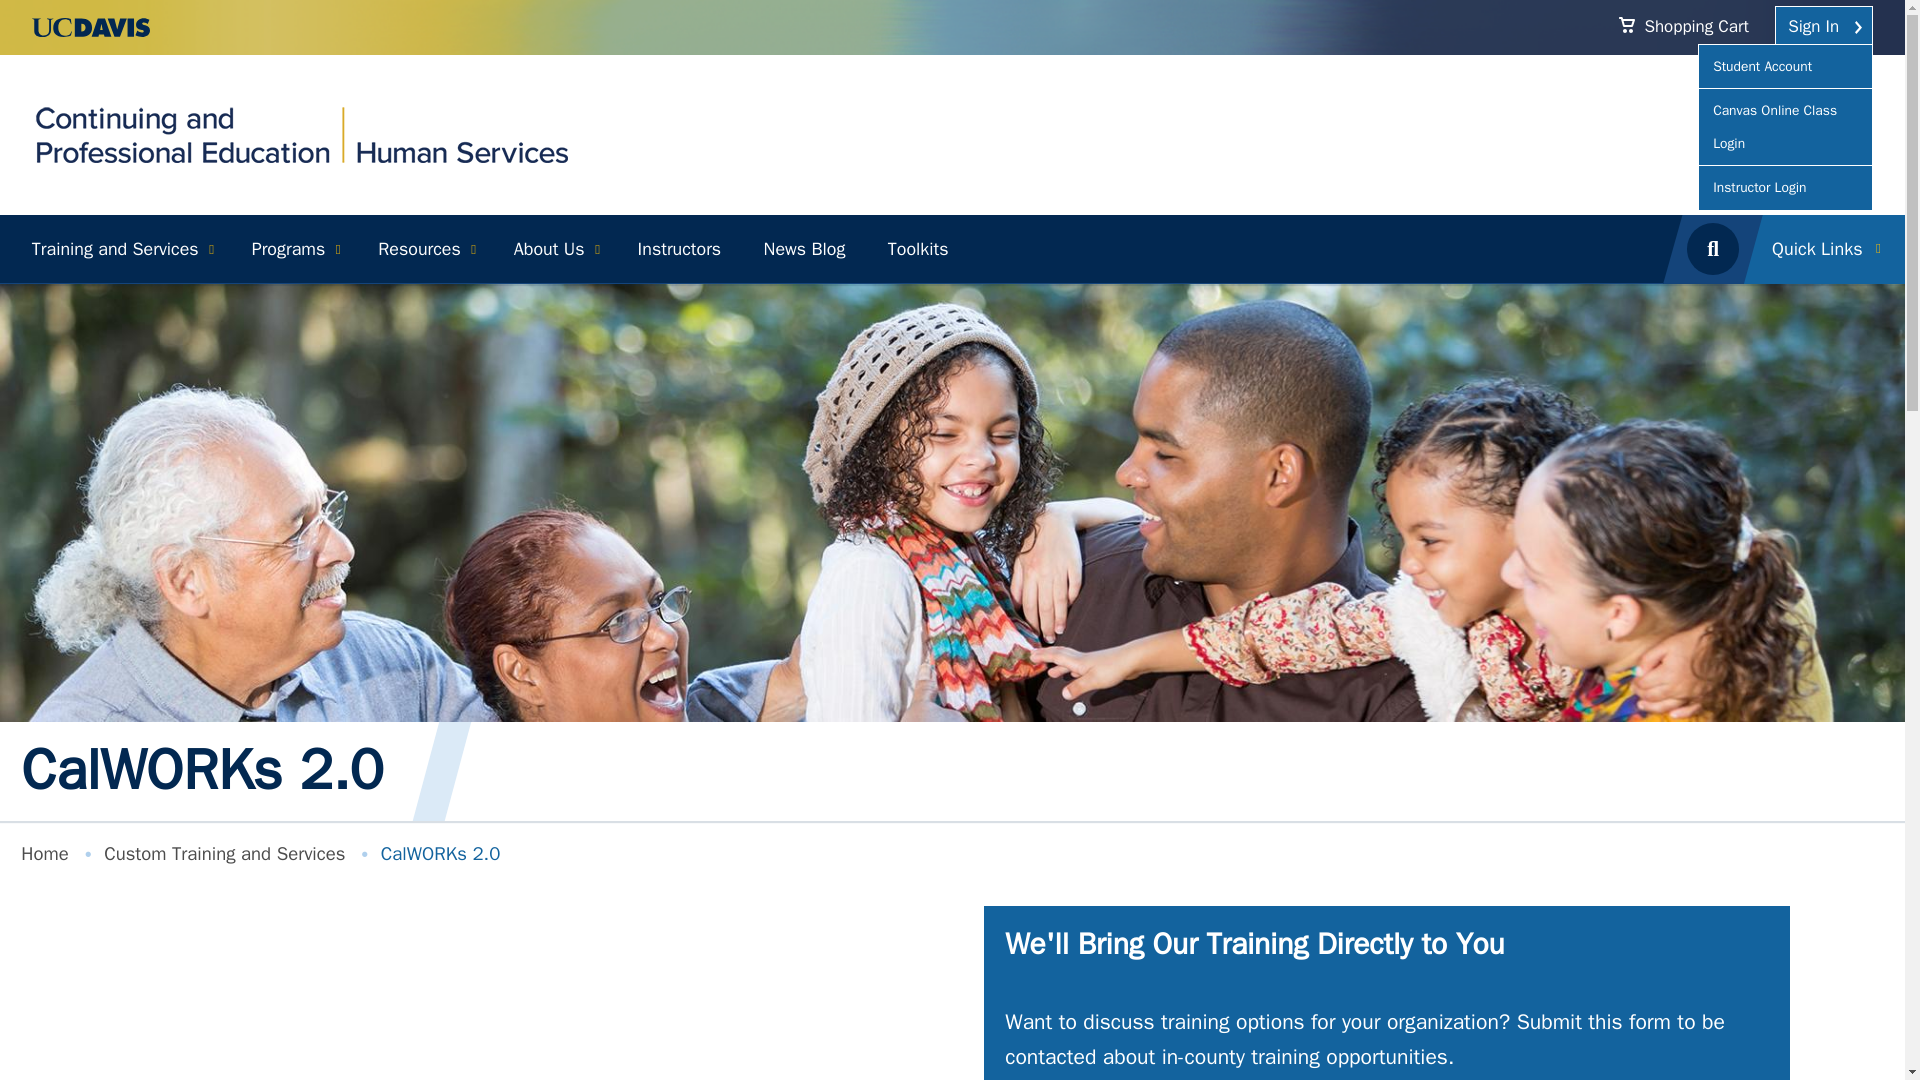 This screenshot has width=1920, height=1080. What do you see at coordinates (1759, 187) in the screenshot?
I see `Sign in as an instructor` at bounding box center [1759, 187].